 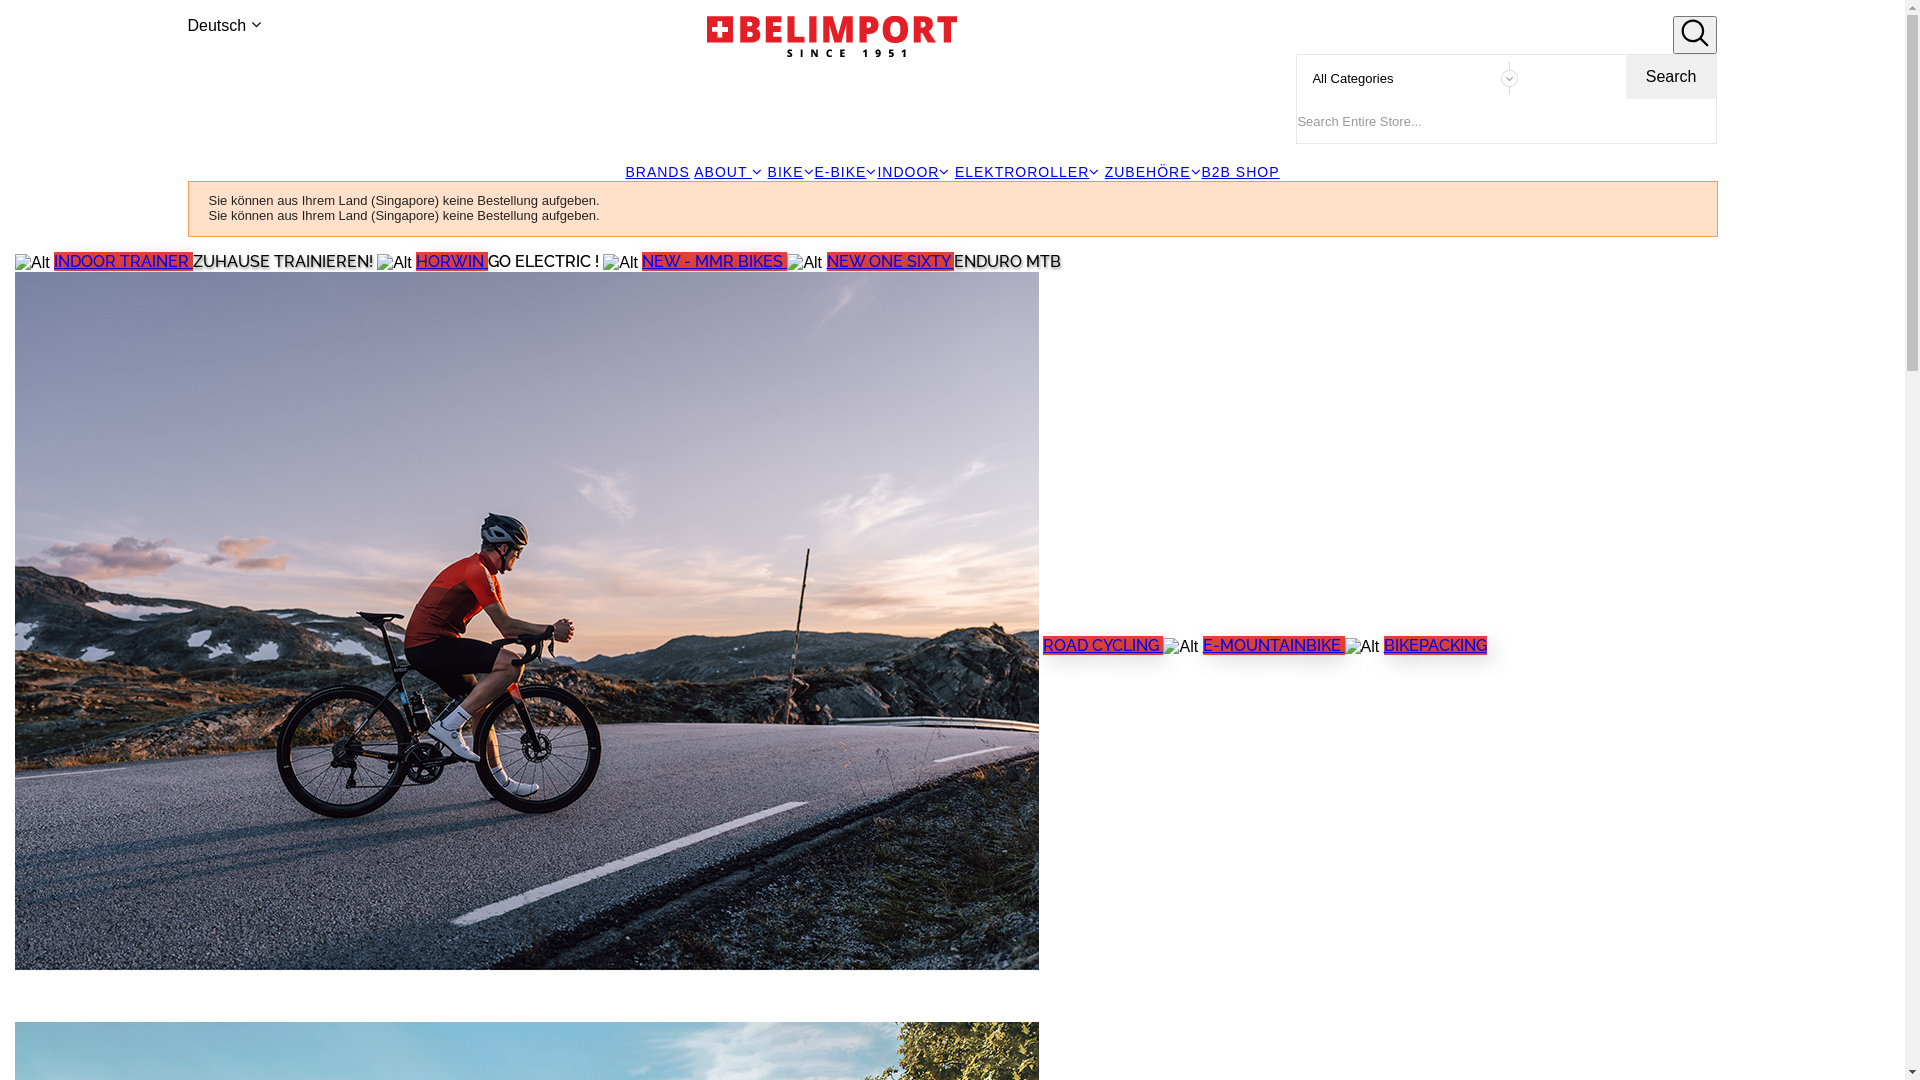 What do you see at coordinates (1028, 172) in the screenshot?
I see `ELEKTROROLLER` at bounding box center [1028, 172].